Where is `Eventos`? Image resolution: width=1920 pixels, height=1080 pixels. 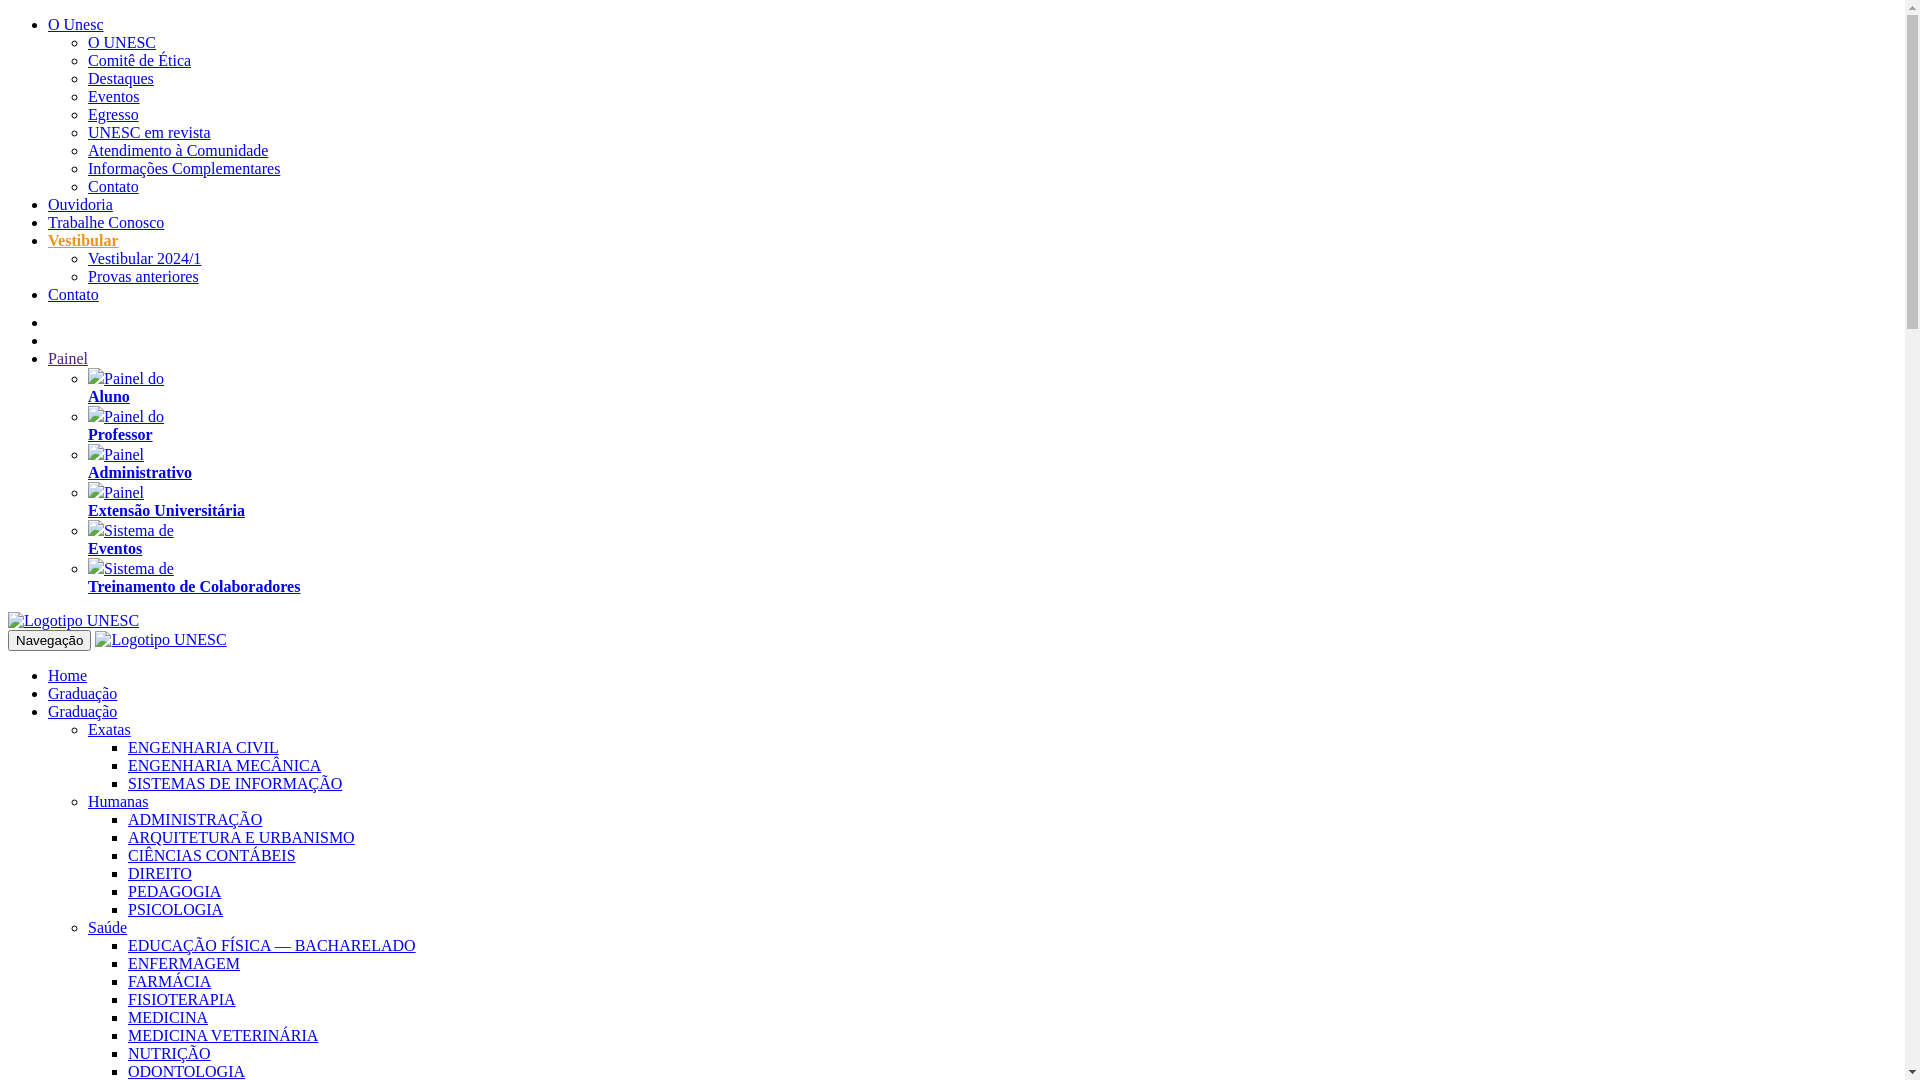 Eventos is located at coordinates (114, 96).